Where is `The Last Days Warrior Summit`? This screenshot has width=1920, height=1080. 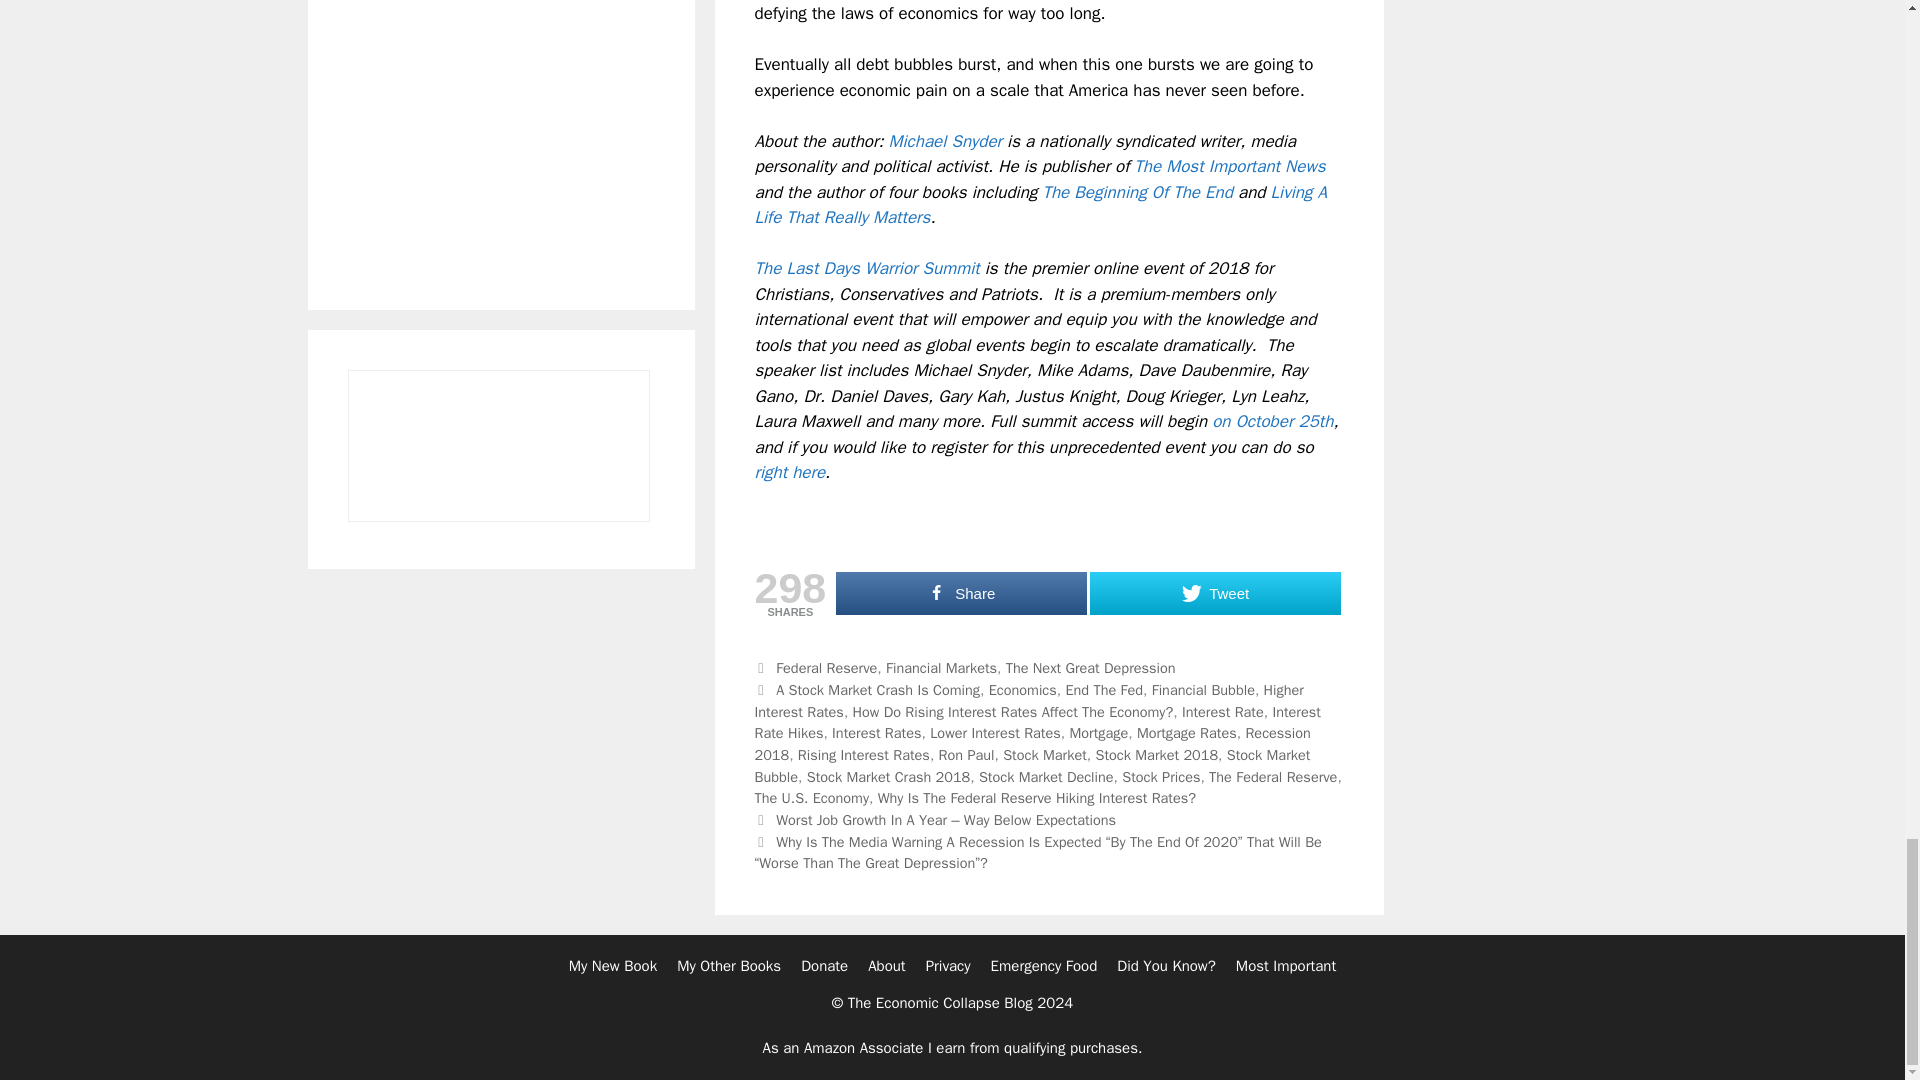
The Last Days Warrior Summit is located at coordinates (866, 268).